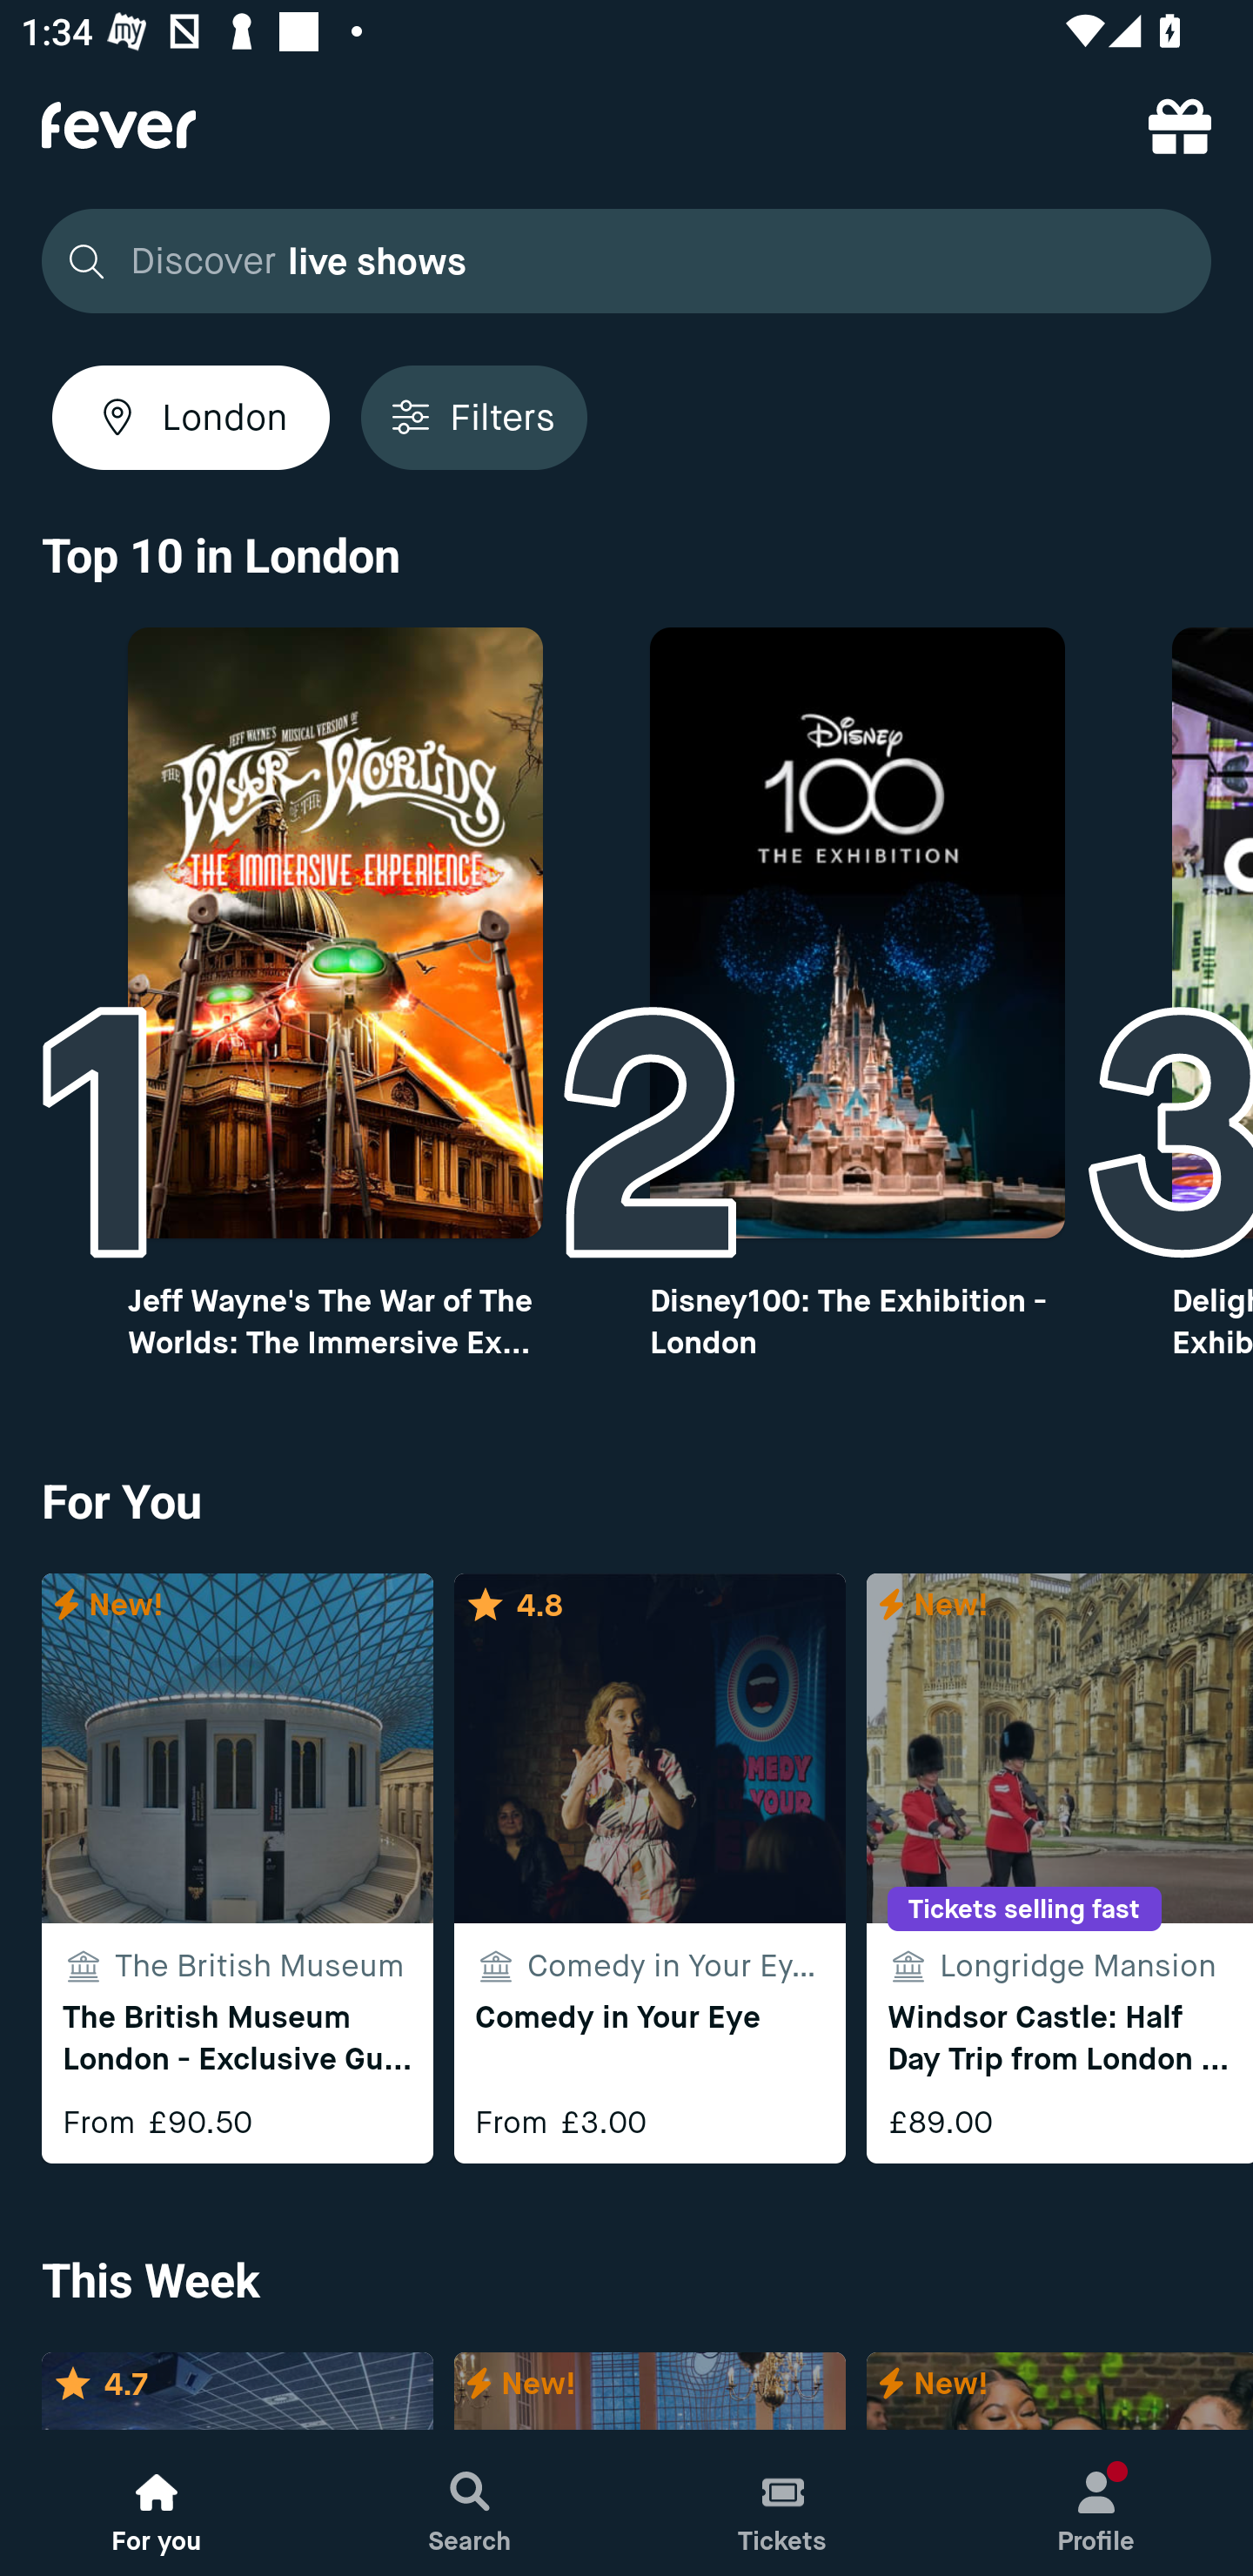  Describe the element at coordinates (470, 2503) in the screenshot. I see `Search` at that location.